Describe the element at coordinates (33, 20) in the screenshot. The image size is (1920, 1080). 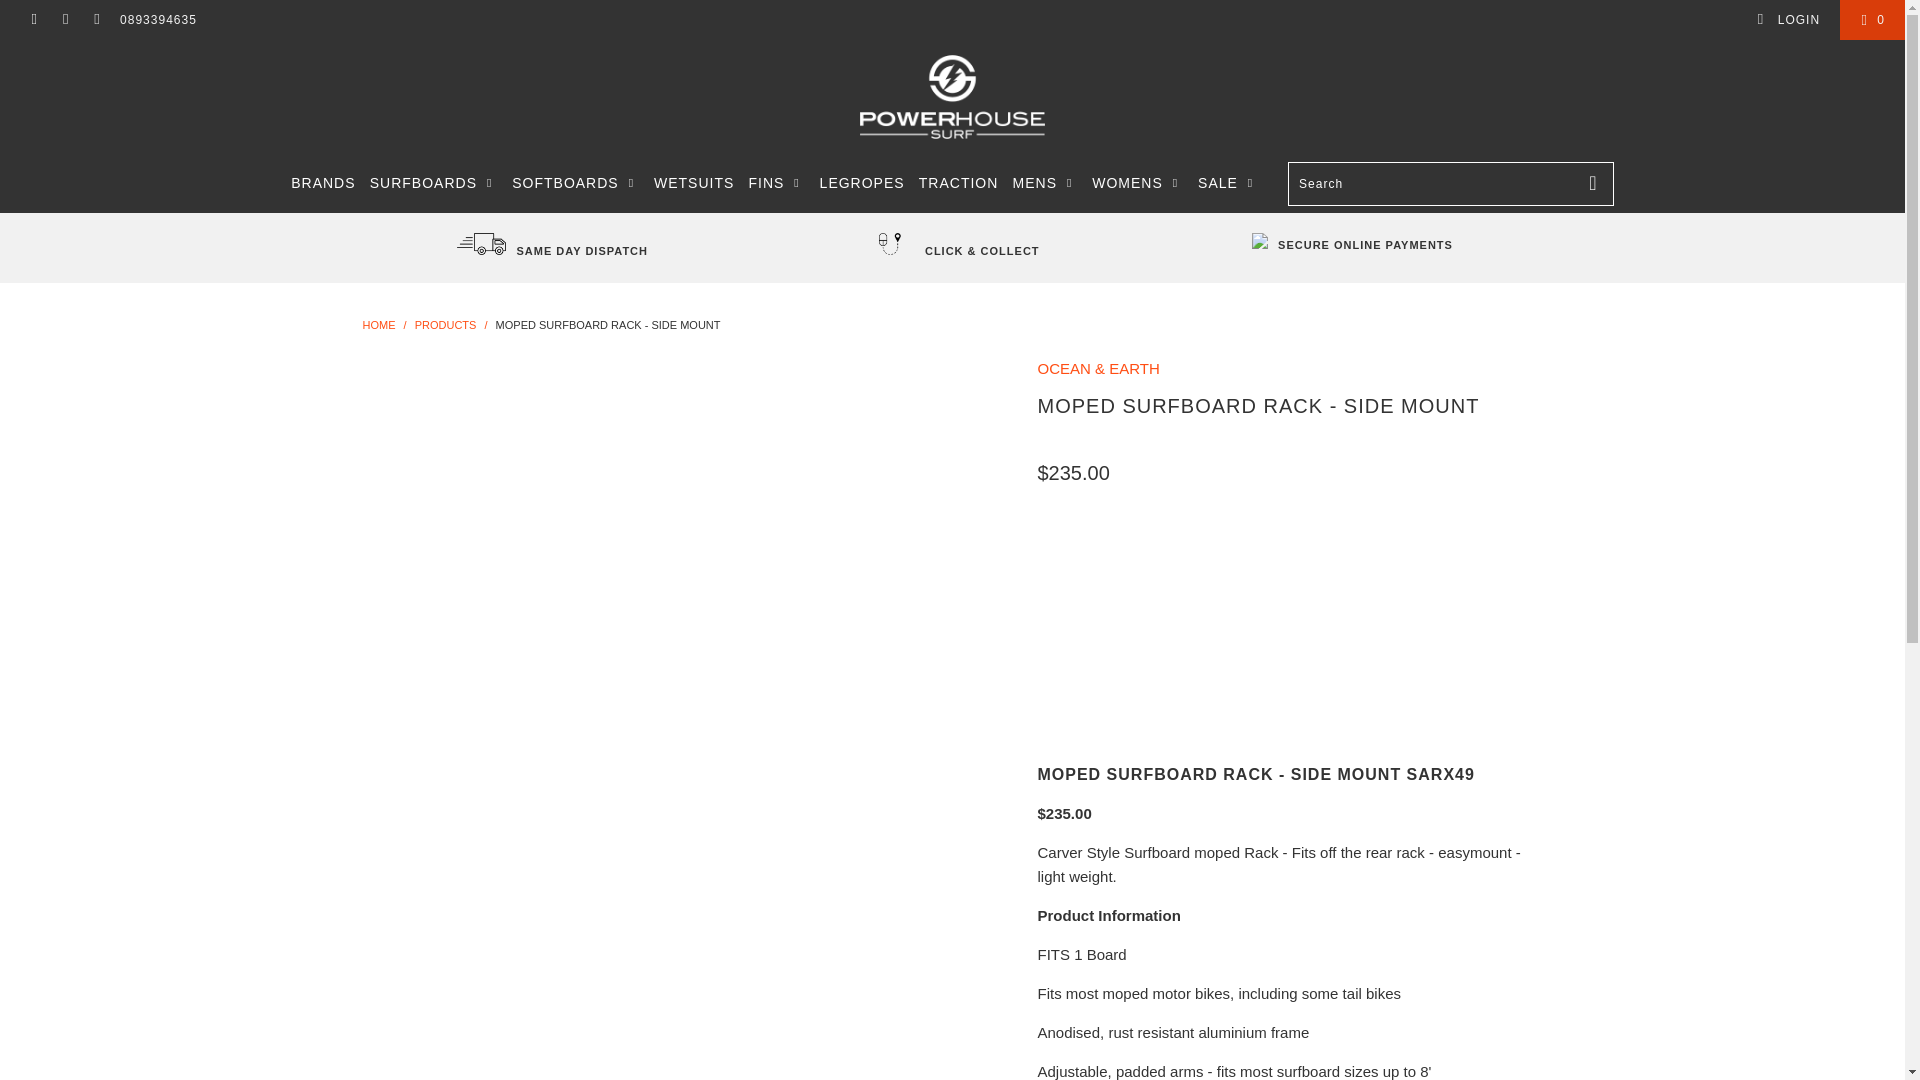
I see `Powerhousesurf on Facebook` at that location.